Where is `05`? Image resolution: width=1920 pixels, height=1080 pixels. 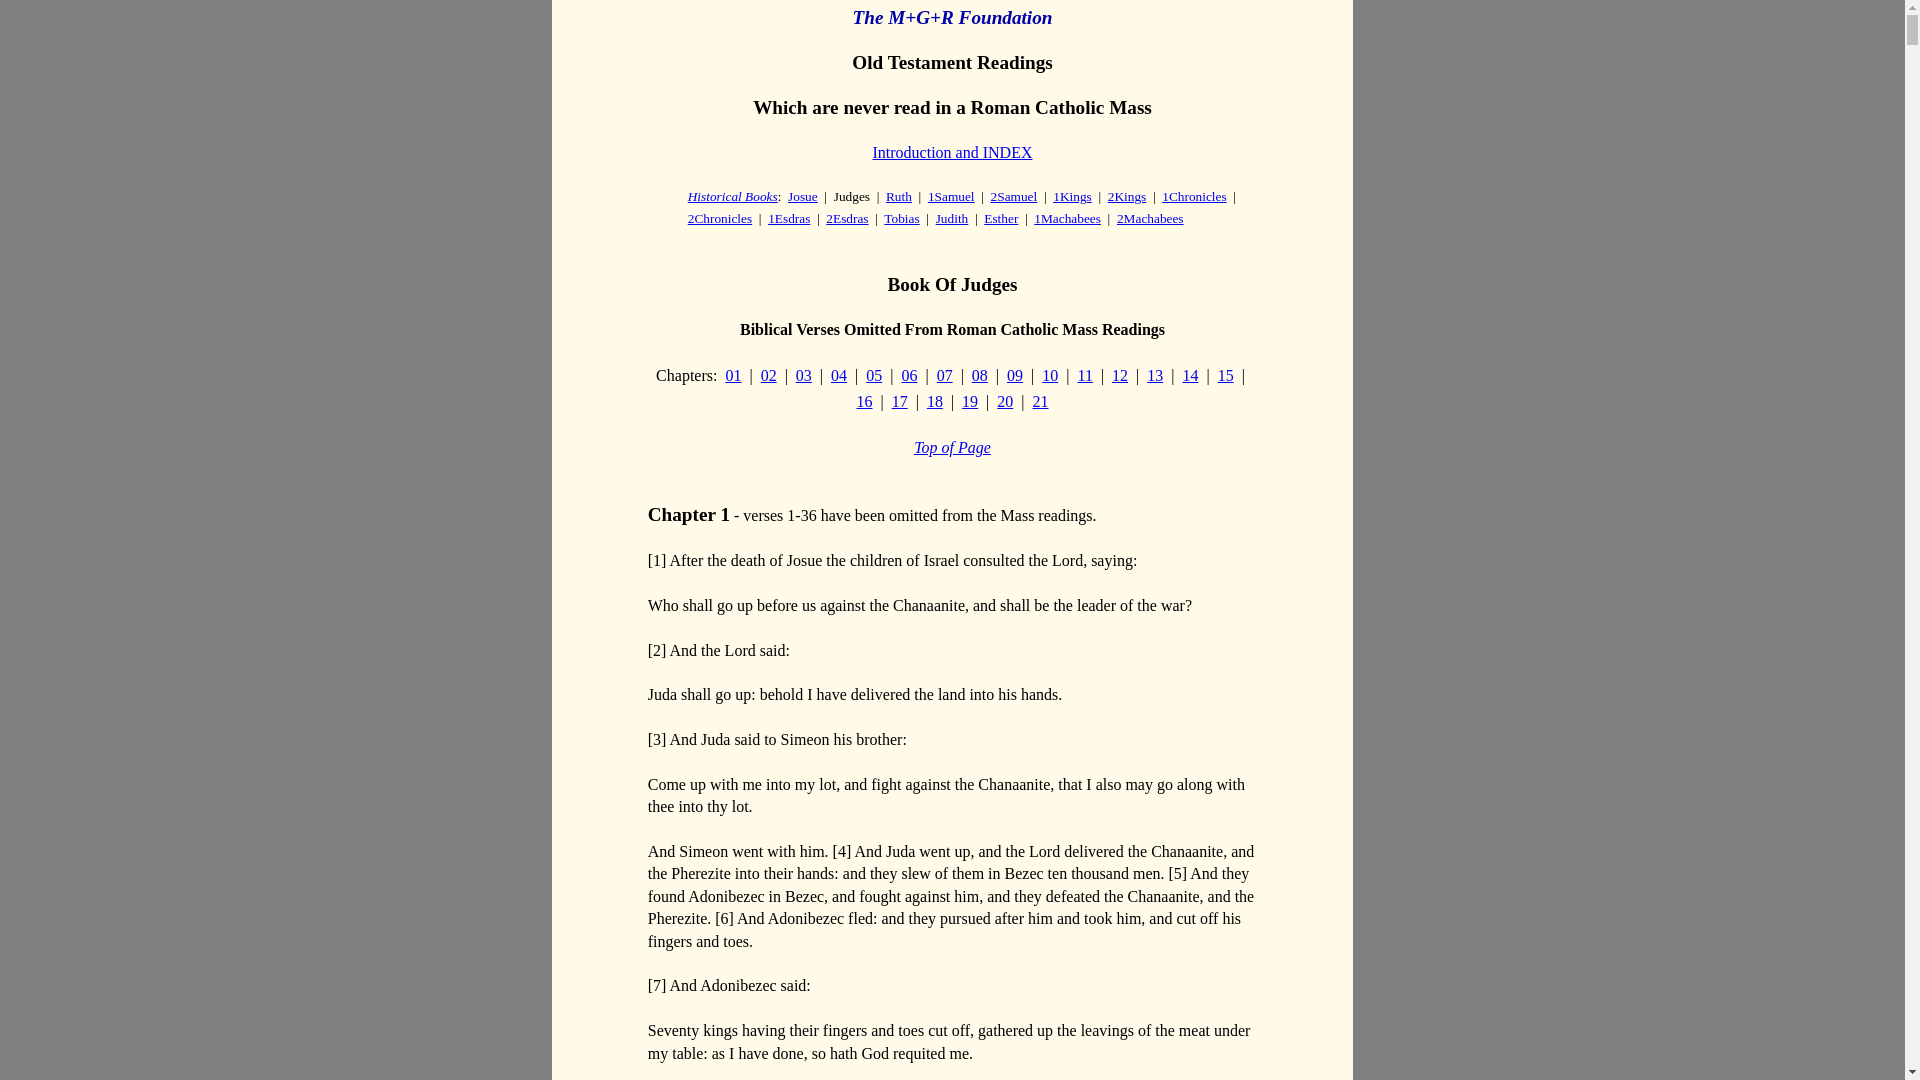 05 is located at coordinates (873, 376).